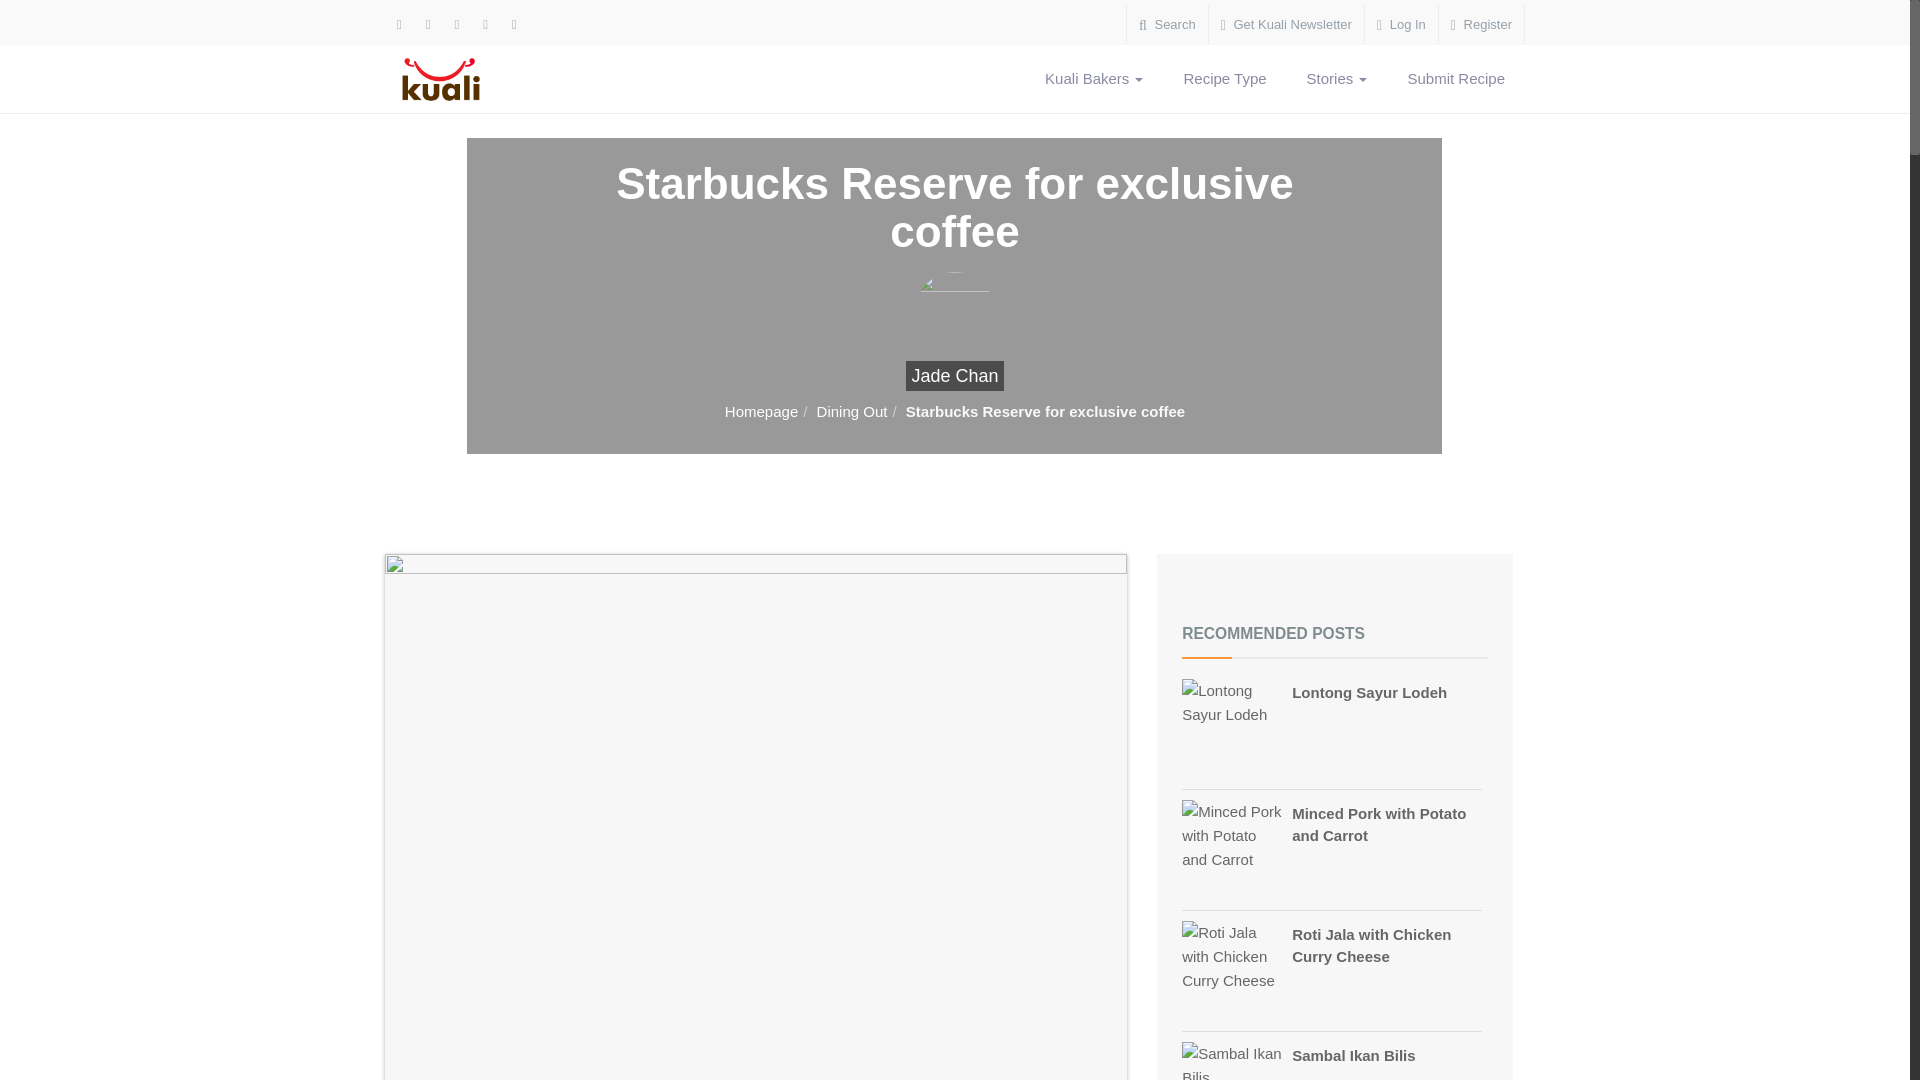  I want to click on Homepage, so click(762, 411).